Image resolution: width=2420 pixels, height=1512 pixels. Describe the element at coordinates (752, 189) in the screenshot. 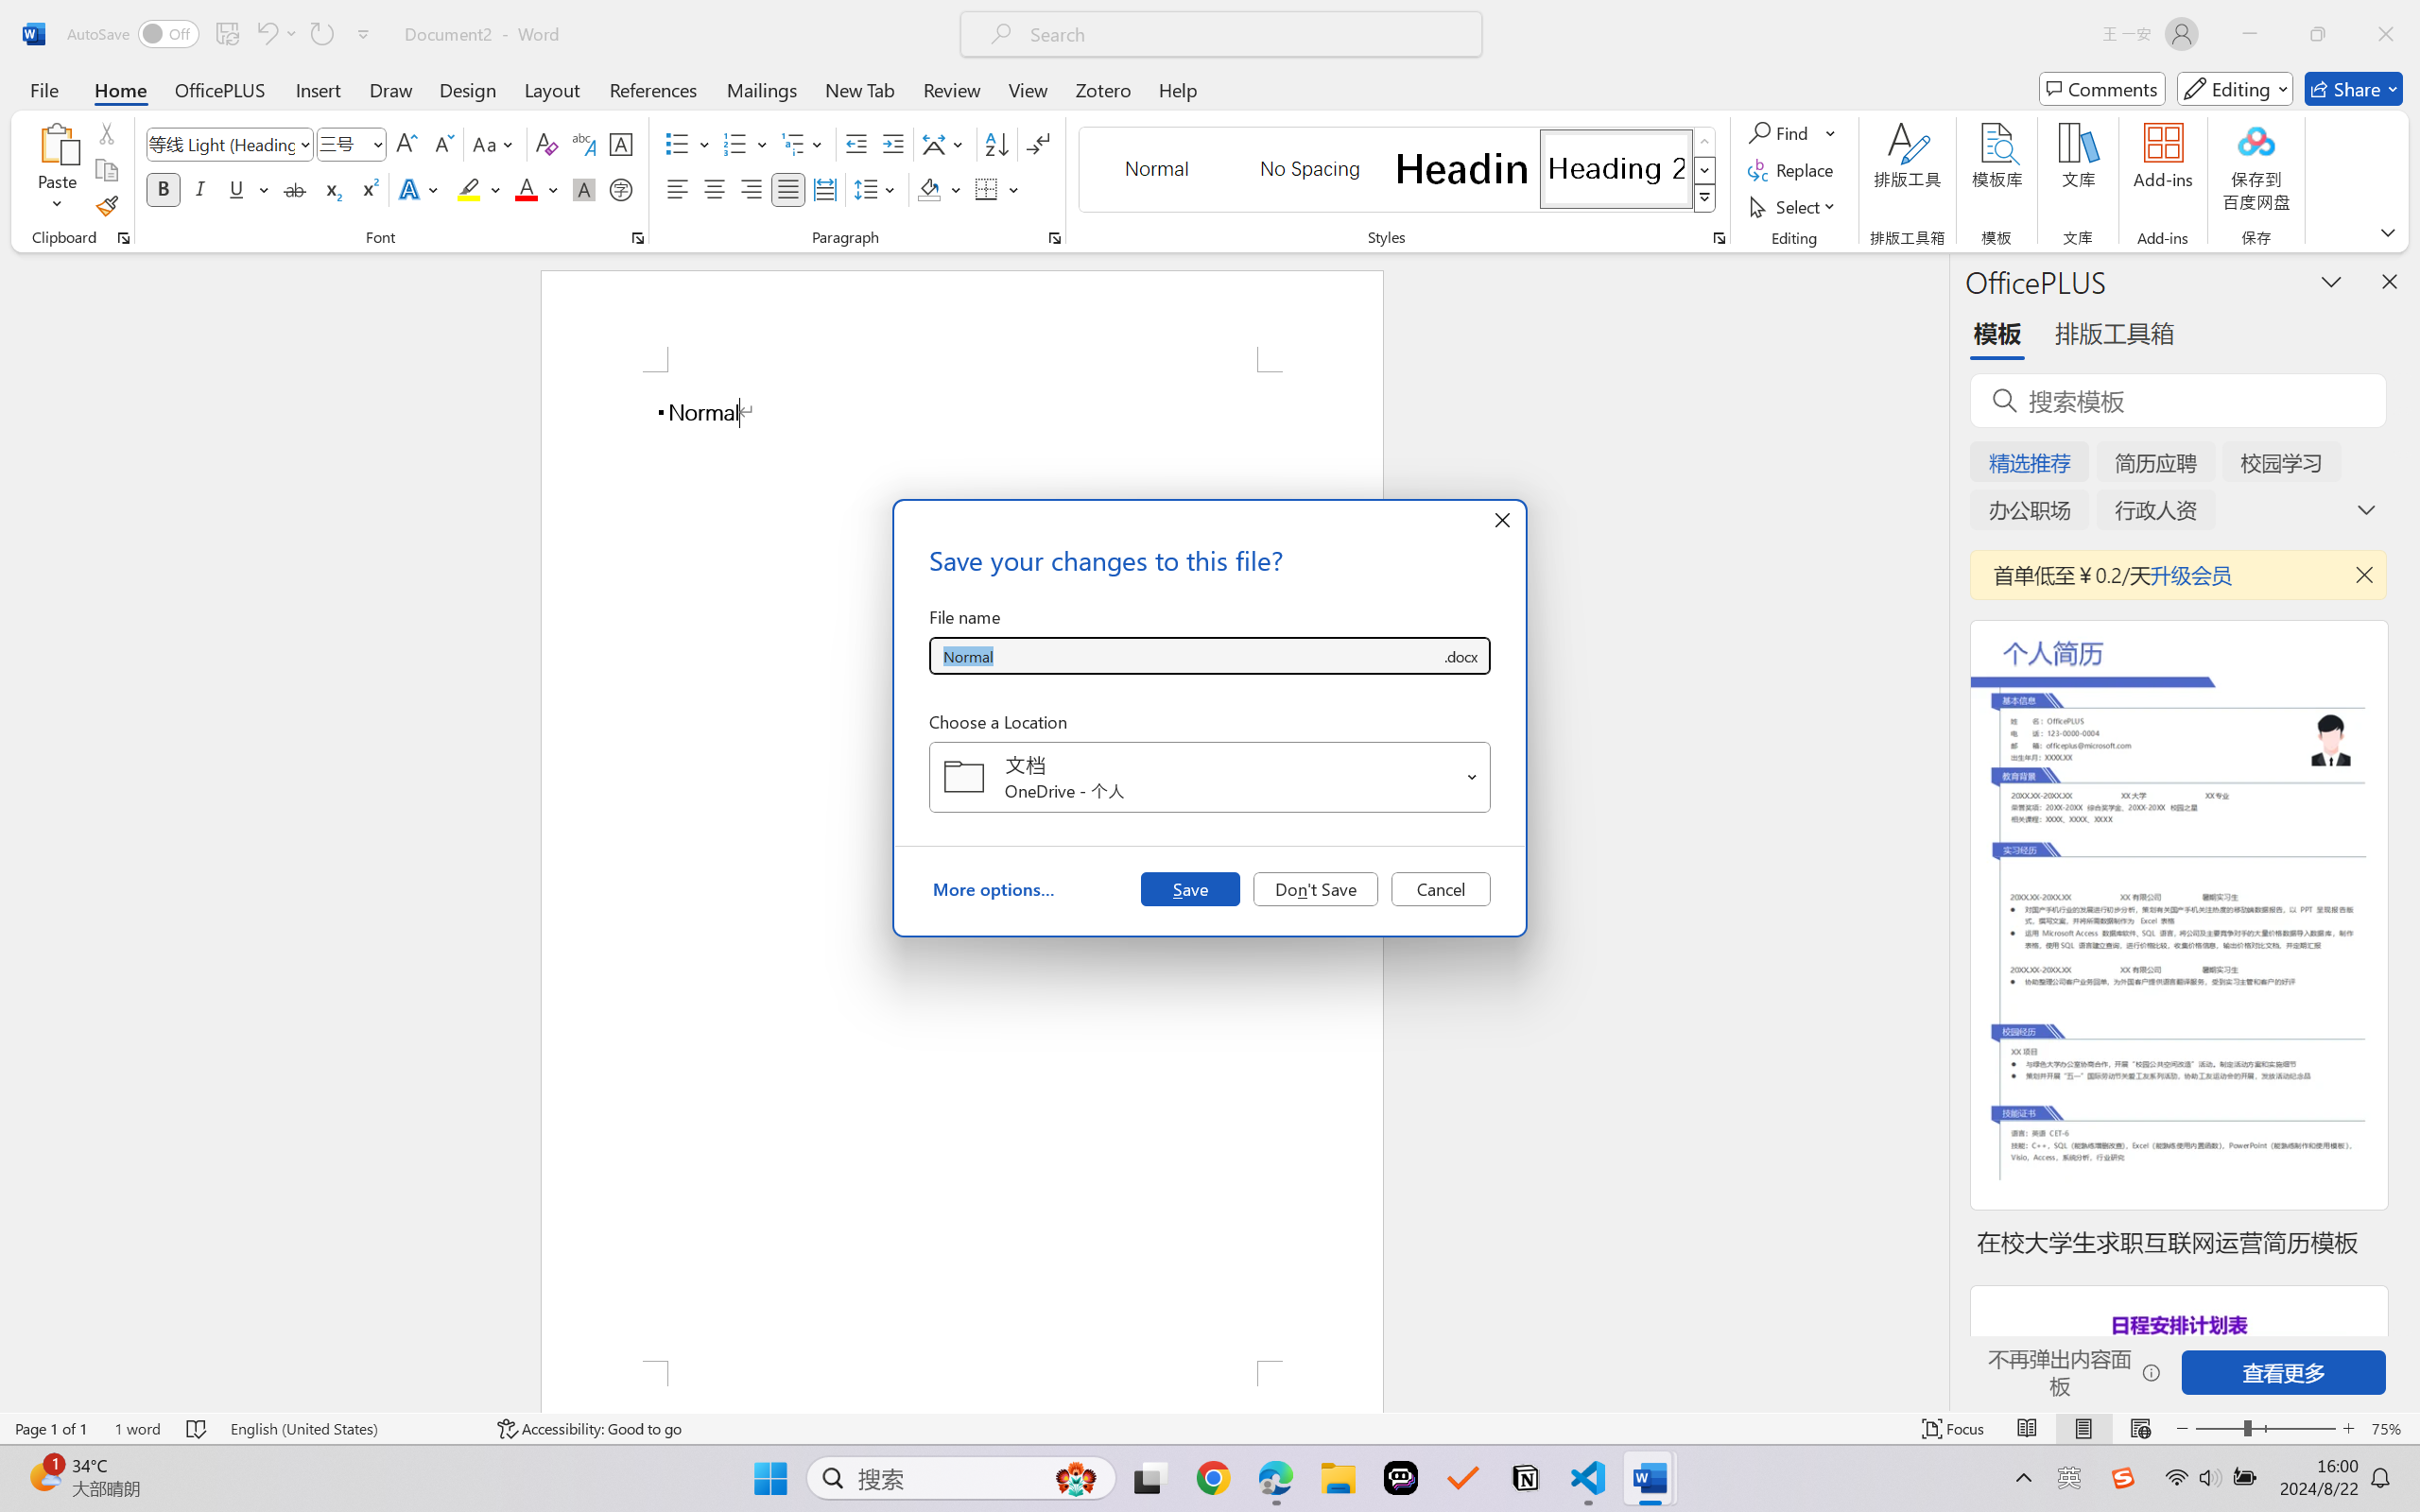

I see `Align Right` at that location.